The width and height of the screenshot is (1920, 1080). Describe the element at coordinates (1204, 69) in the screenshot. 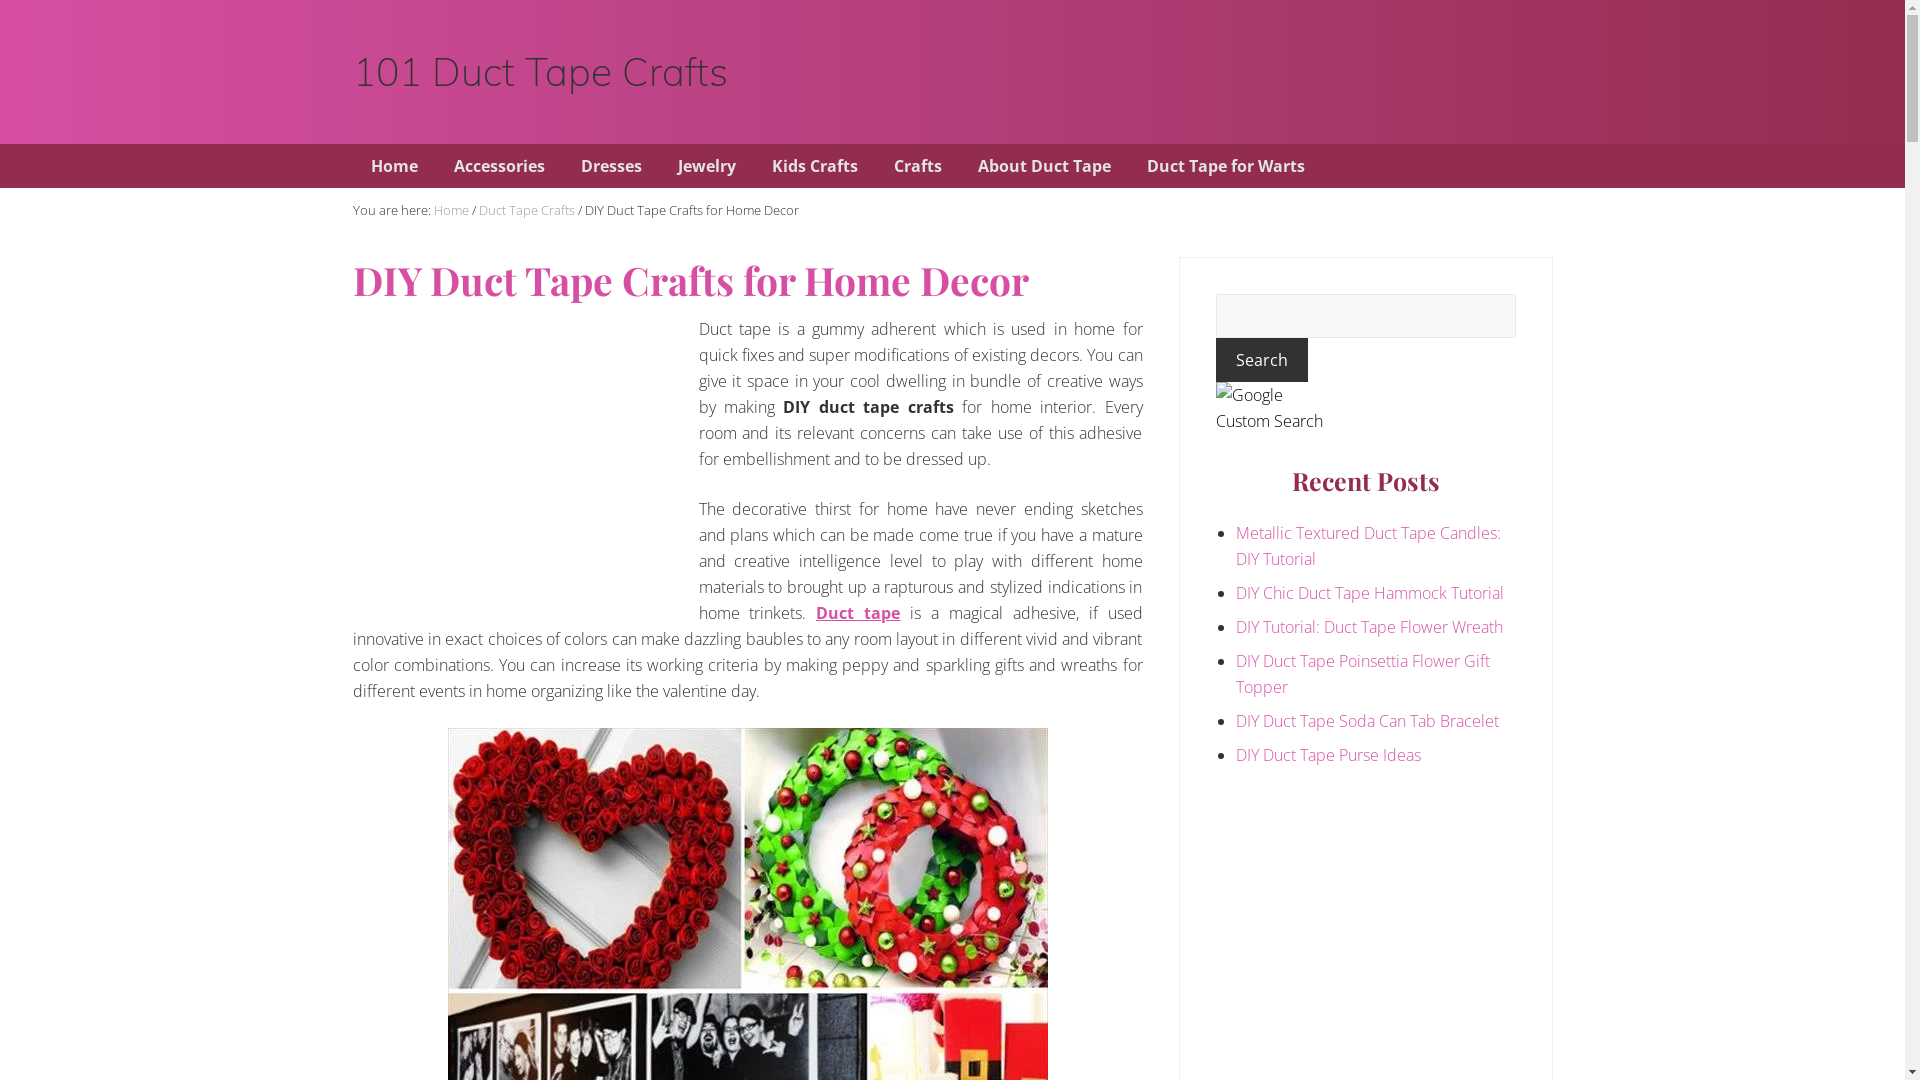

I see `Advertisement` at that location.